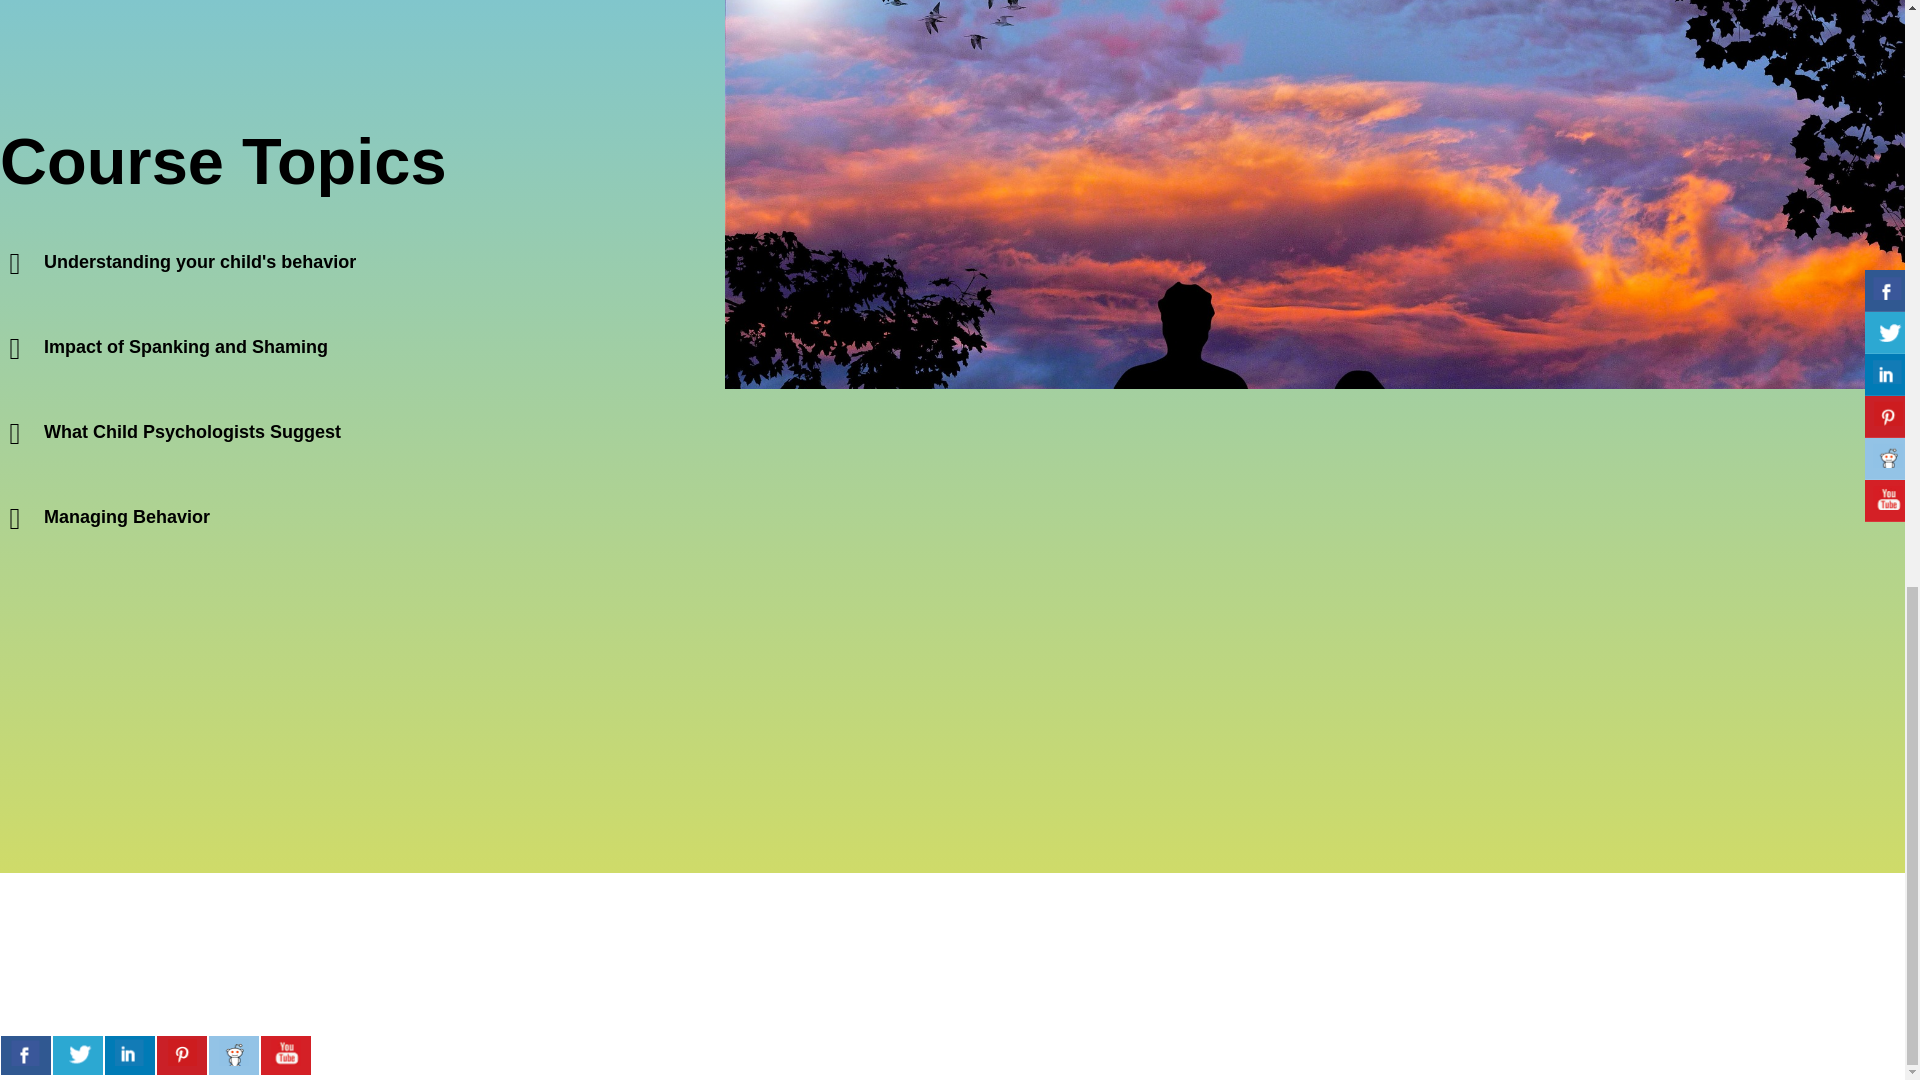 This screenshot has width=1920, height=1080. I want to click on Share On Linkedin, so click(130, 1054).